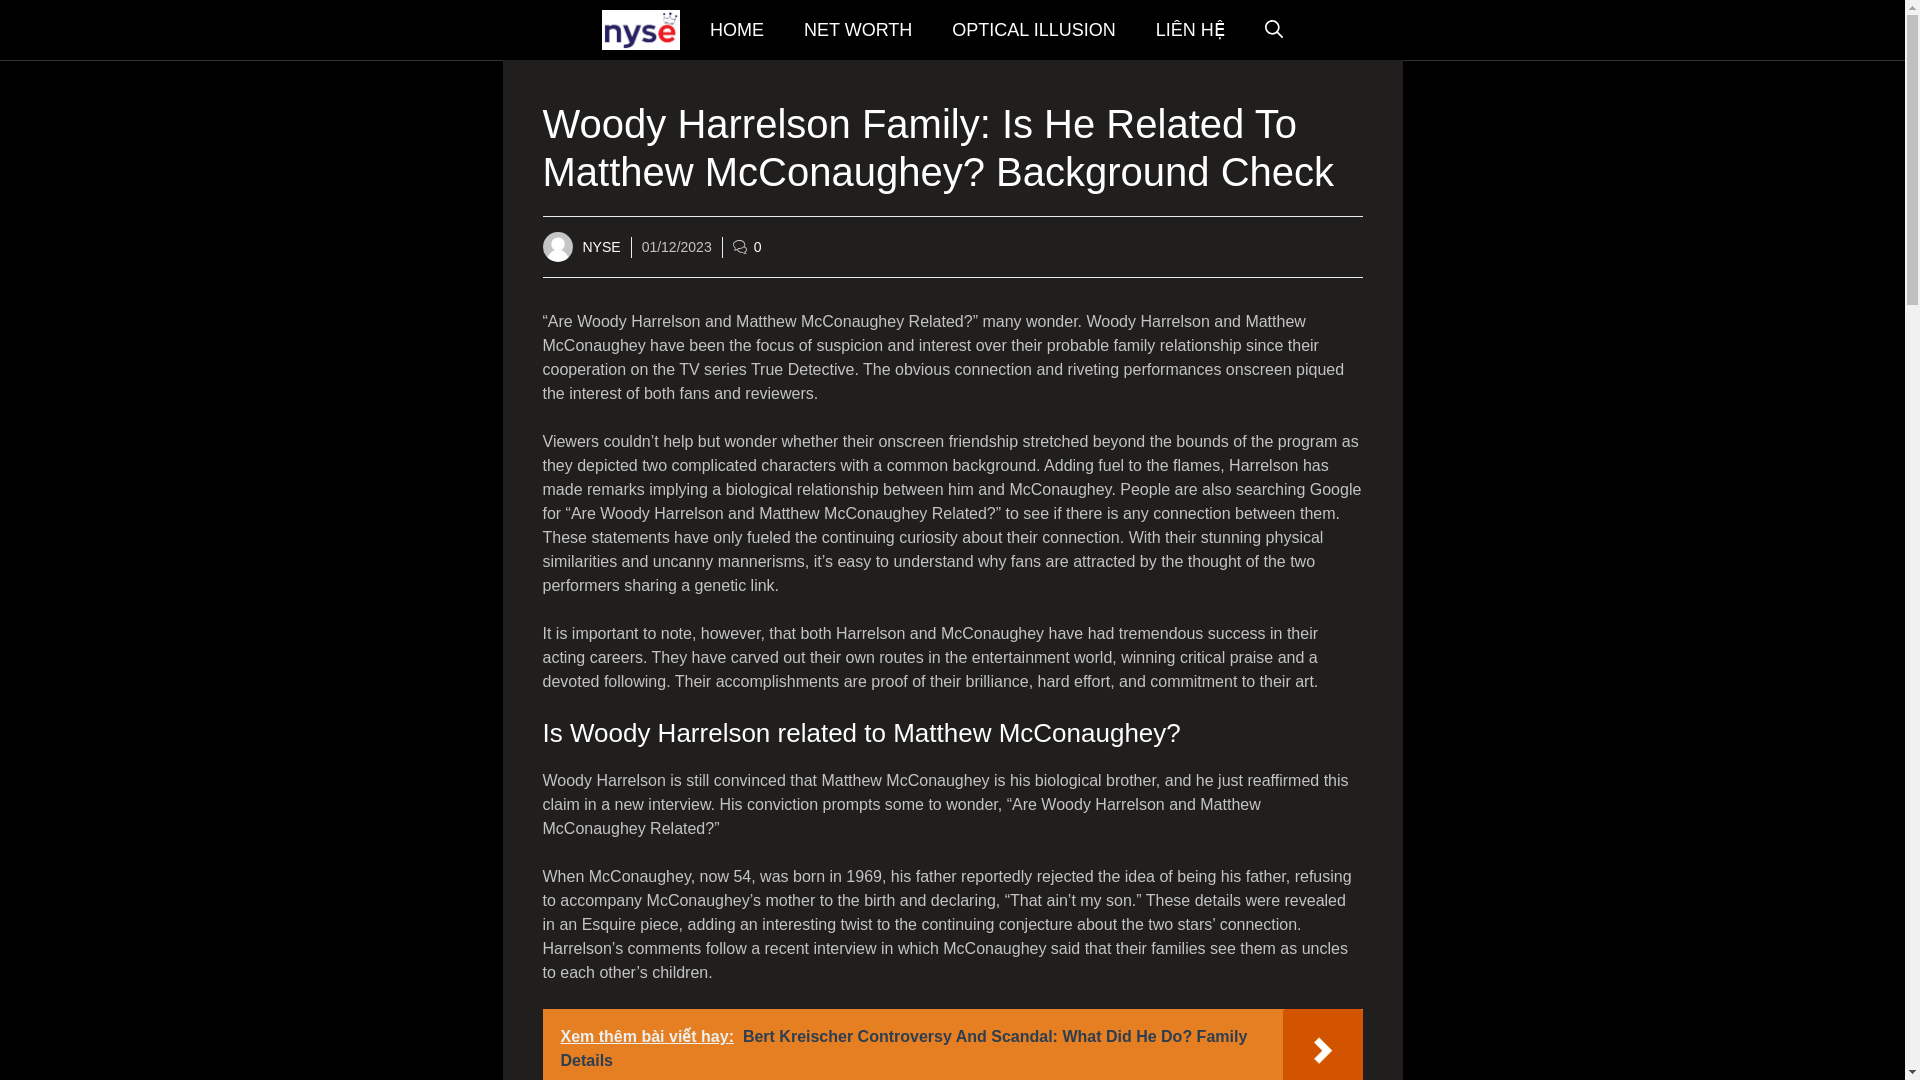 Image resolution: width=1920 pixels, height=1080 pixels. Describe the element at coordinates (640, 30) in the screenshot. I see `Comprehensive English Academy NYSE` at that location.